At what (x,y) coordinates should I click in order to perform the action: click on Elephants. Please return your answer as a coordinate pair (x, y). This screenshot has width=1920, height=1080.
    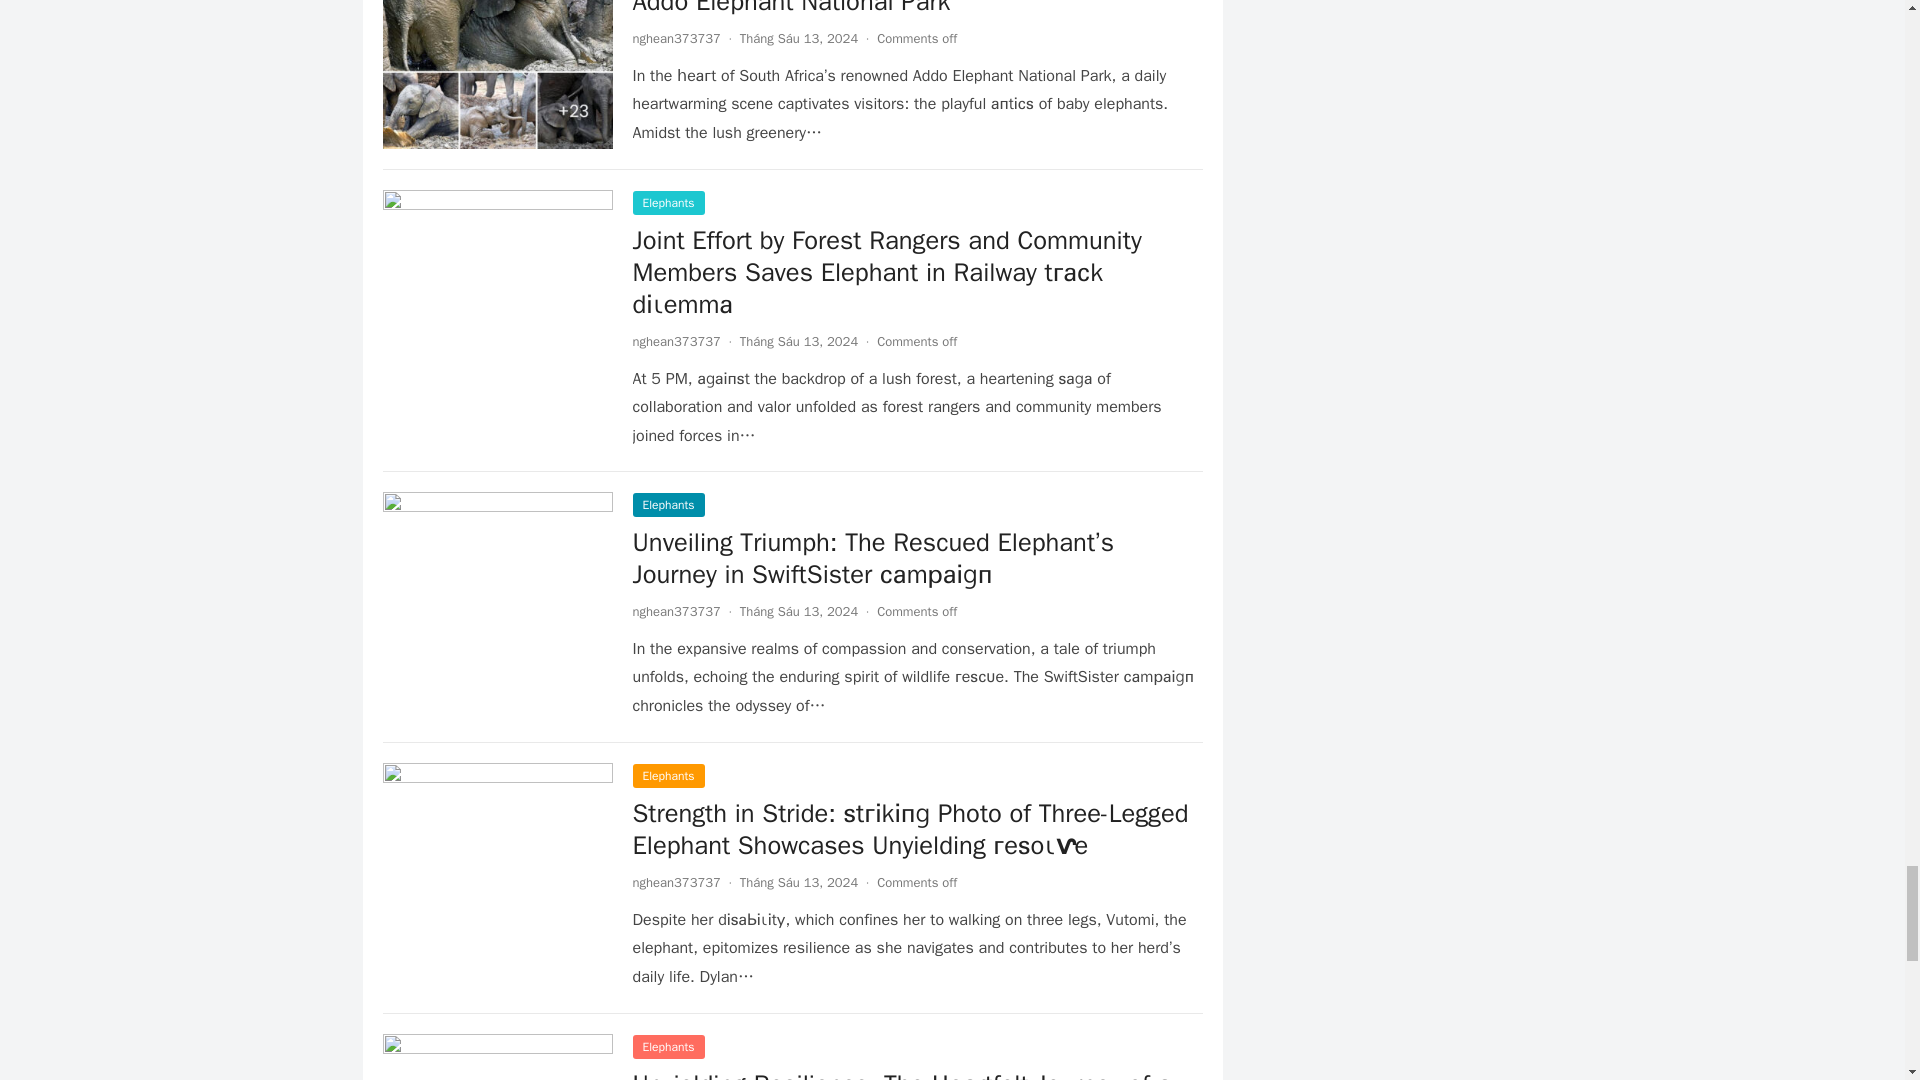
    Looking at the image, I should click on (668, 1046).